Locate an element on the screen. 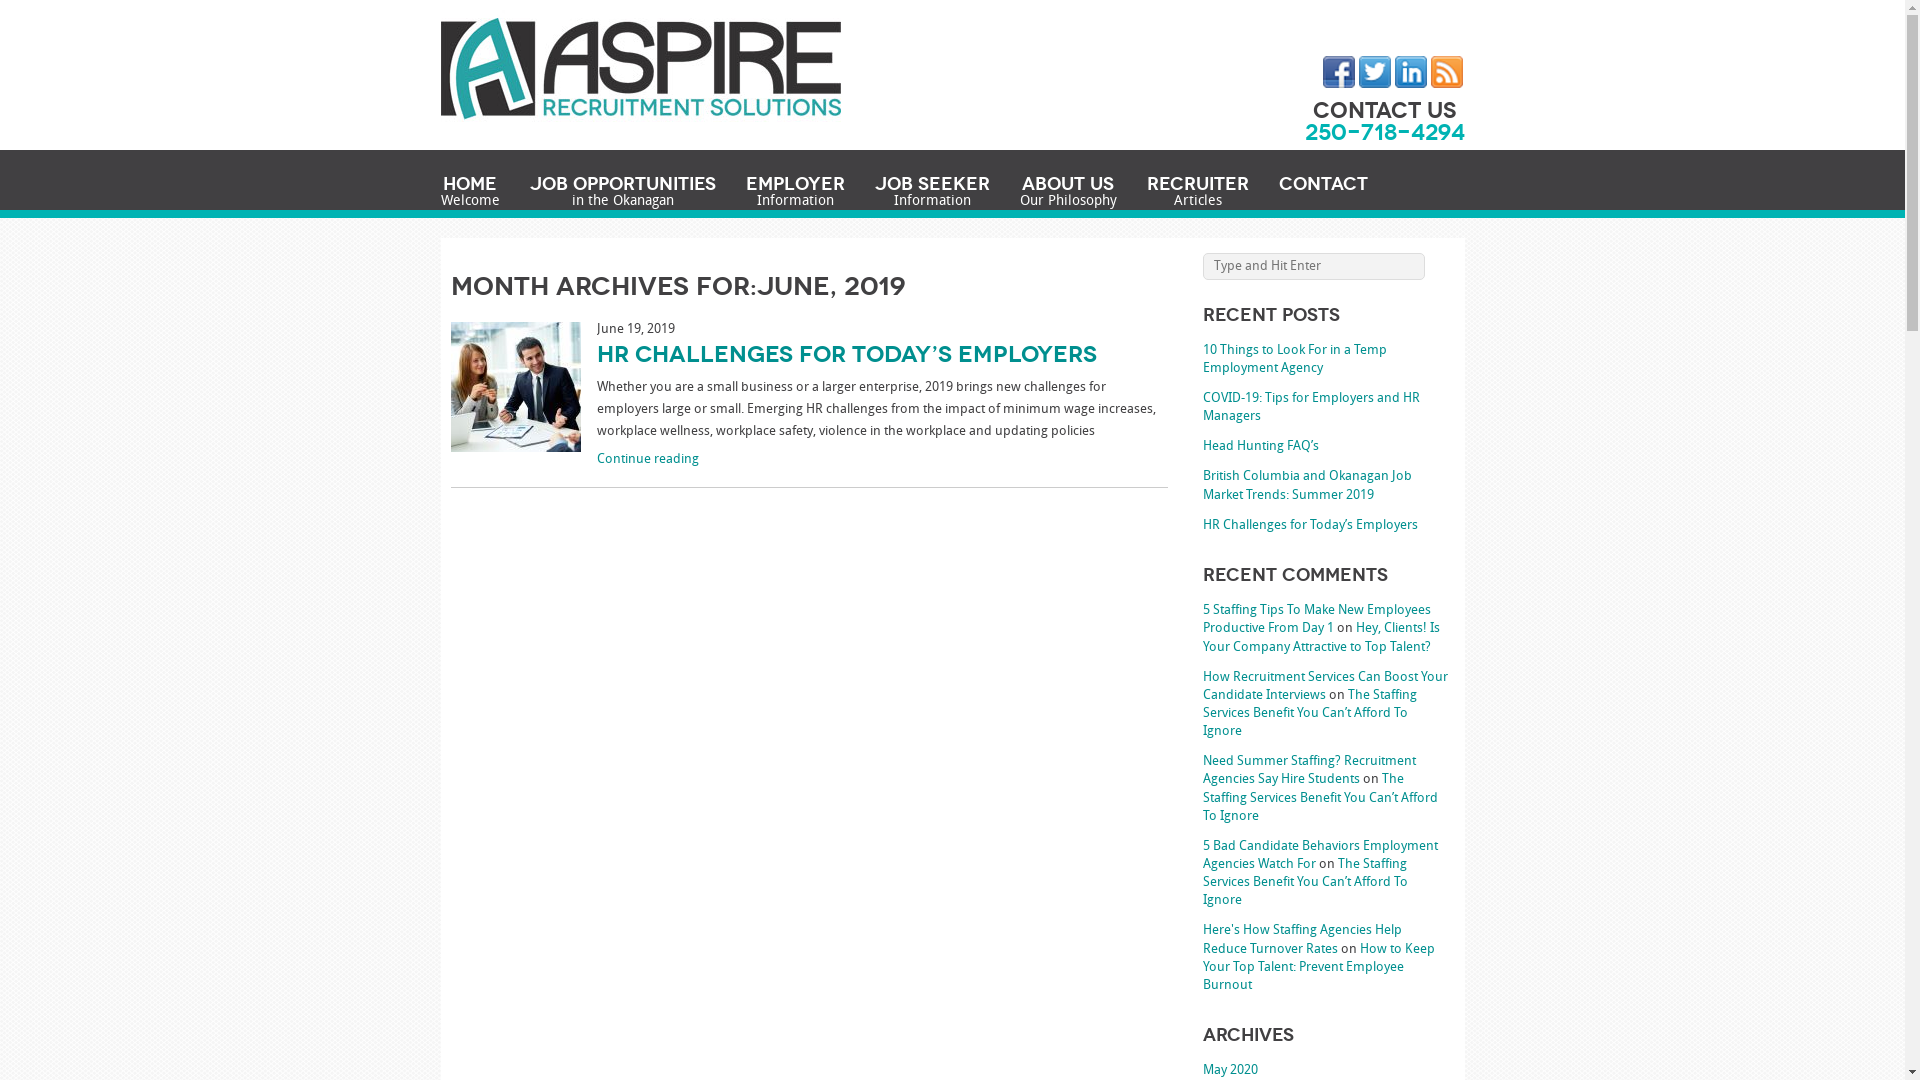 Image resolution: width=1920 pixels, height=1080 pixels. RSS is located at coordinates (1446, 72).